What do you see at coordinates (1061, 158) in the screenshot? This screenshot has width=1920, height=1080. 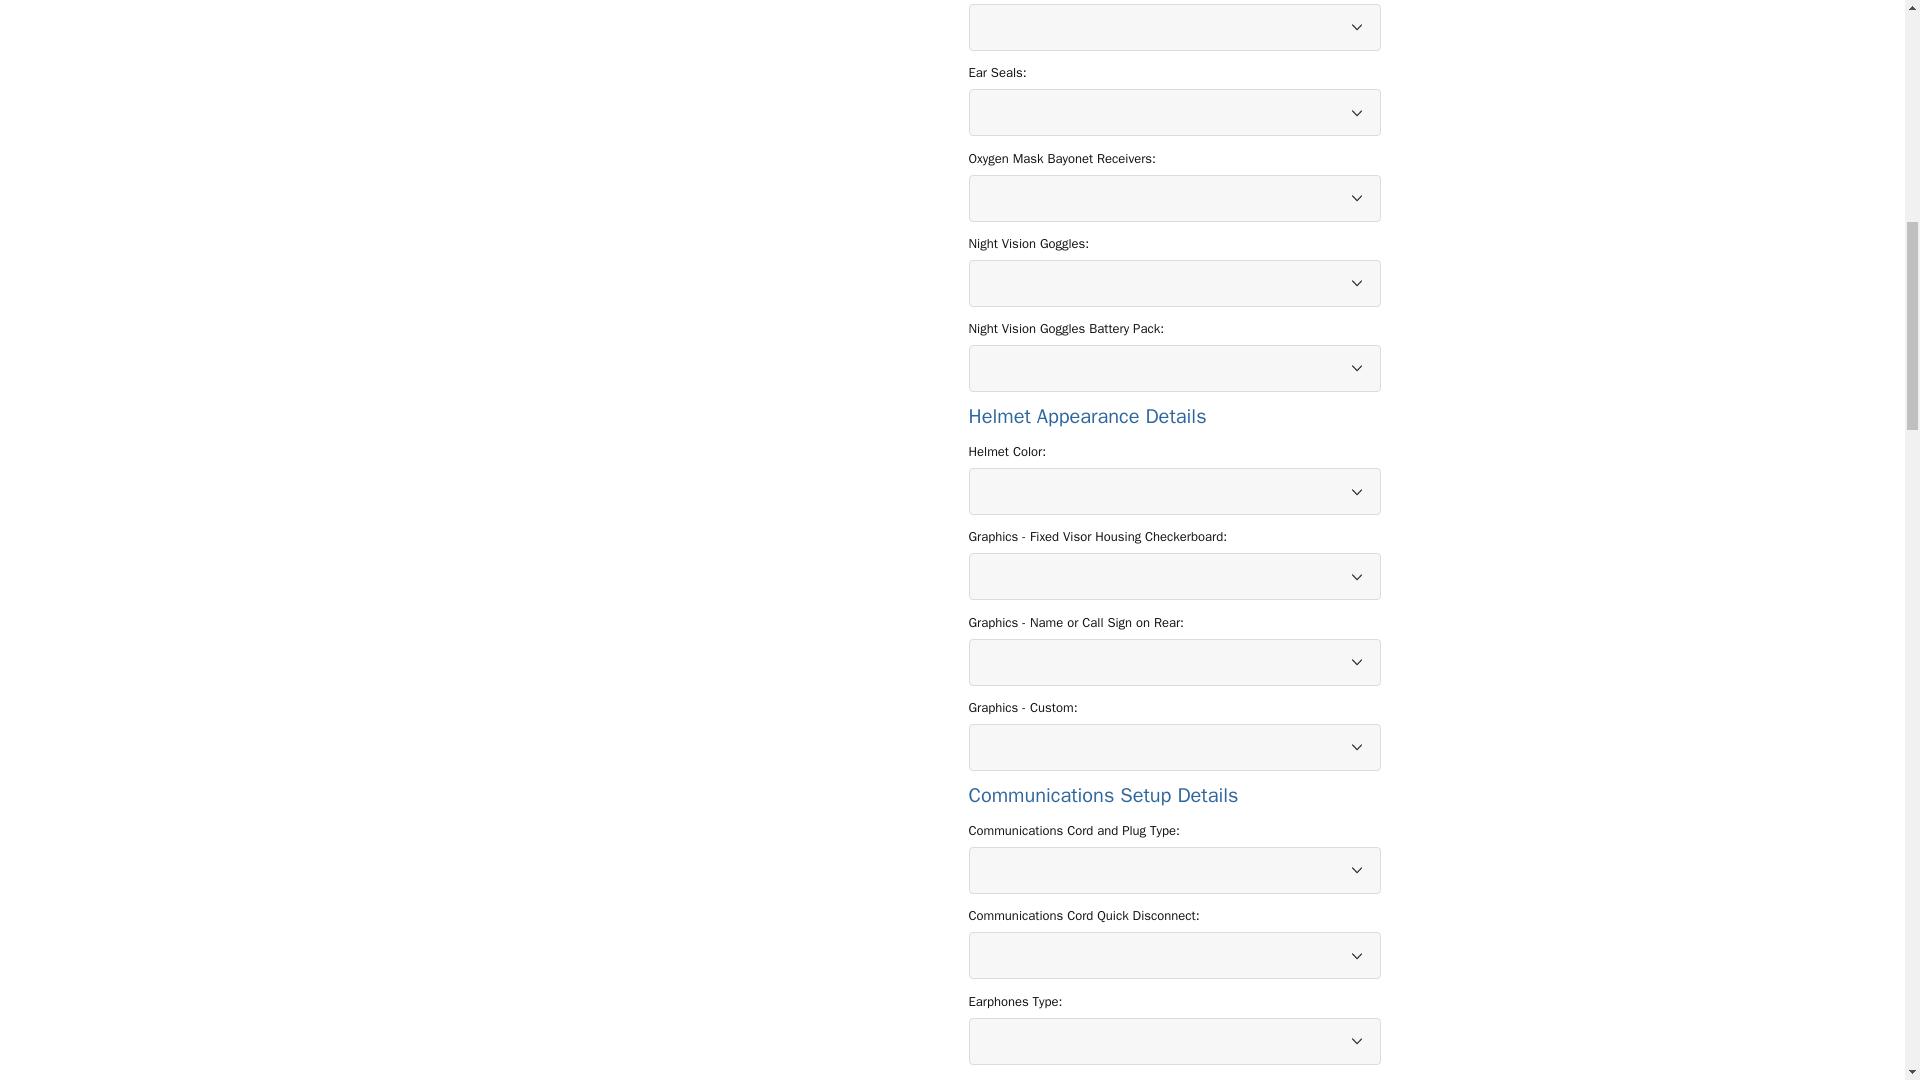 I see `Oxygen Mask Bayonet Receivers:` at bounding box center [1061, 158].